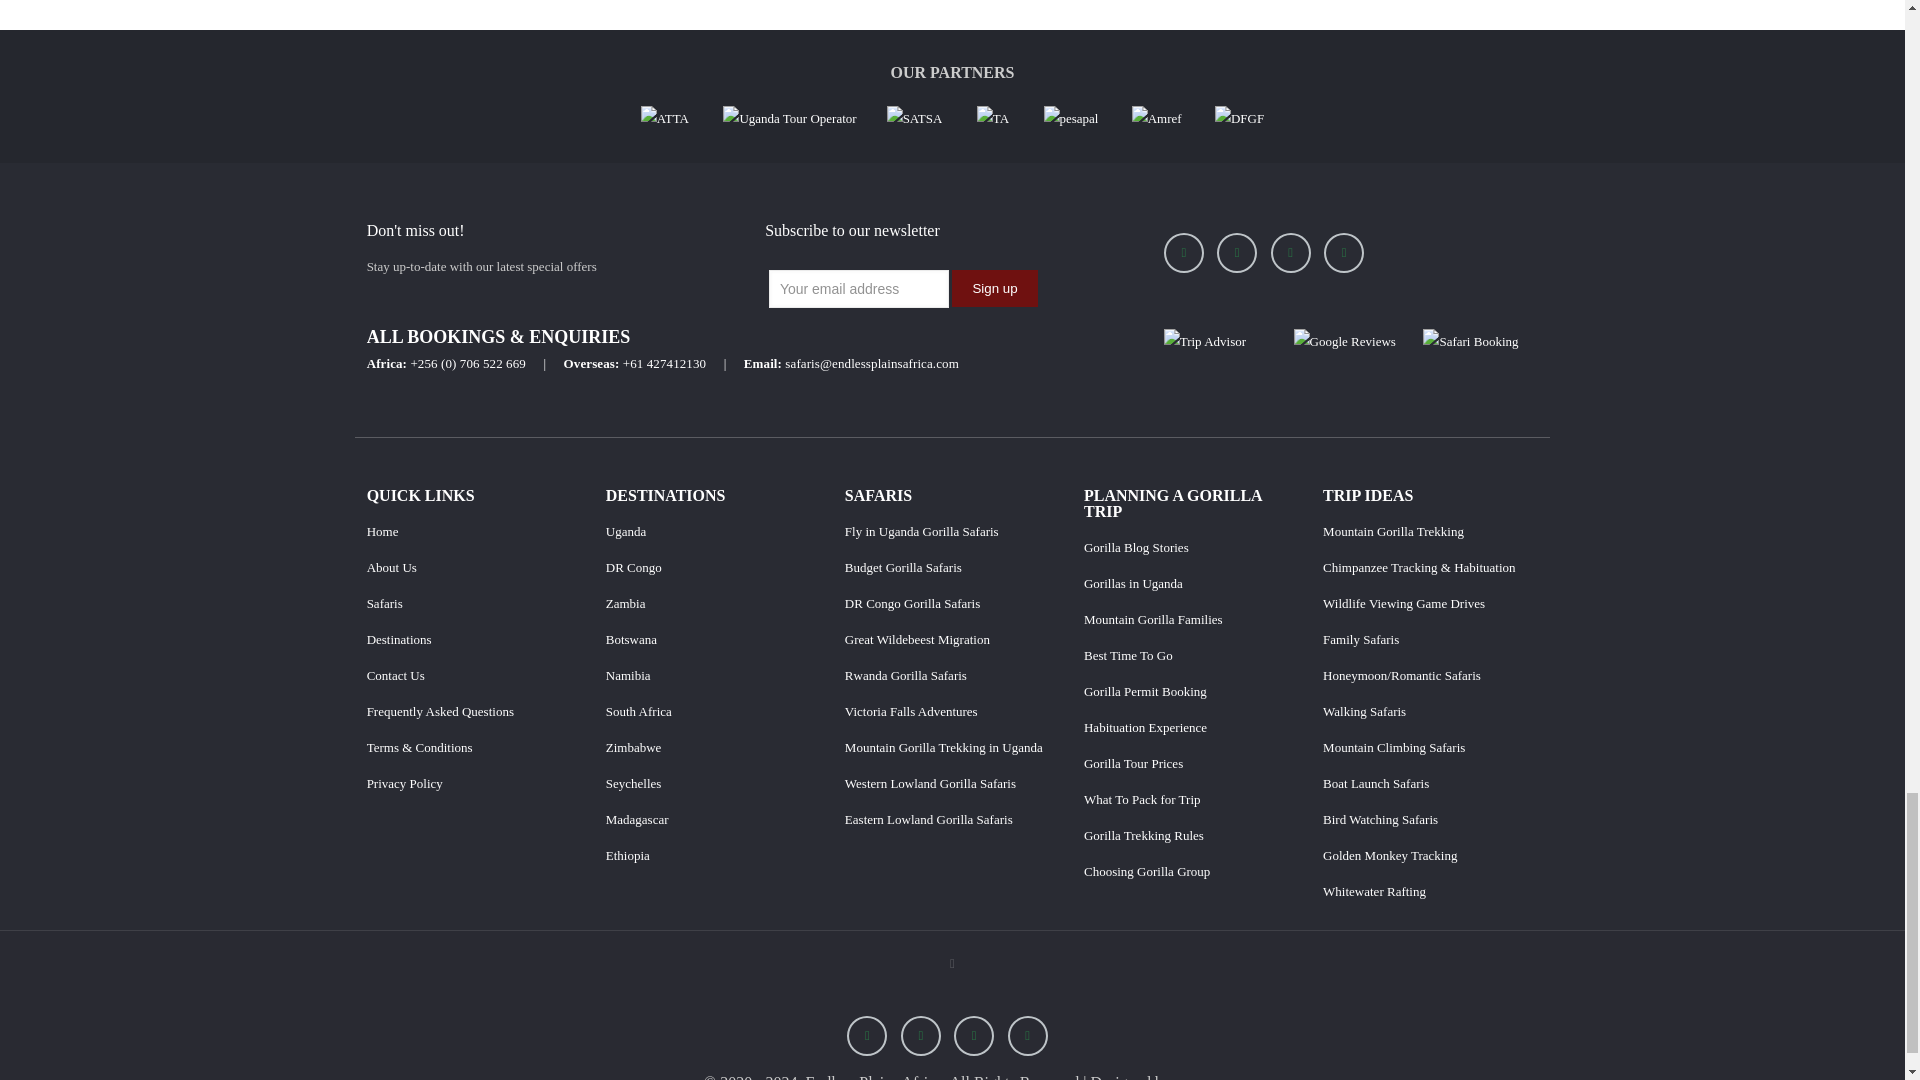 The width and height of the screenshot is (1920, 1080). Describe the element at coordinates (993, 118) in the screenshot. I see `Tourism Australia` at that location.